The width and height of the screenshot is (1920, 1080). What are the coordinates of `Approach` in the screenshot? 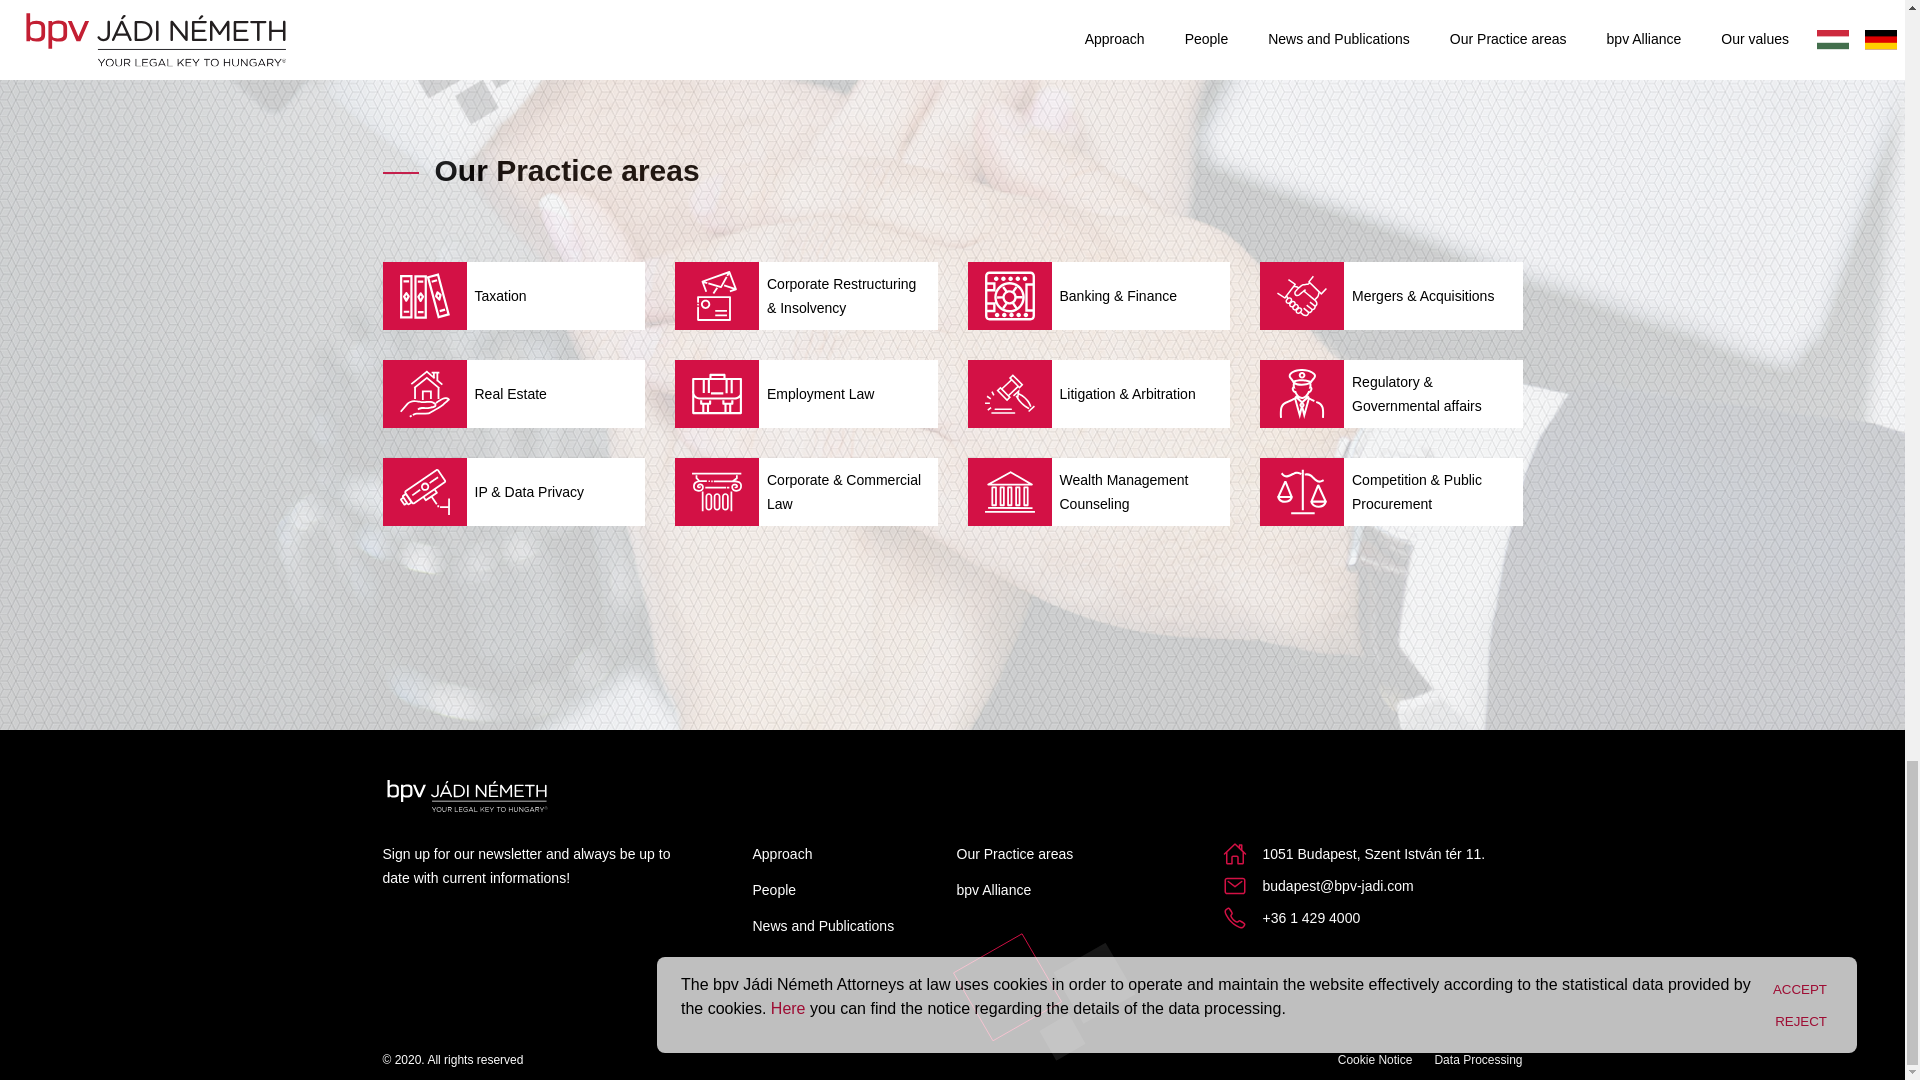 It's located at (782, 853).